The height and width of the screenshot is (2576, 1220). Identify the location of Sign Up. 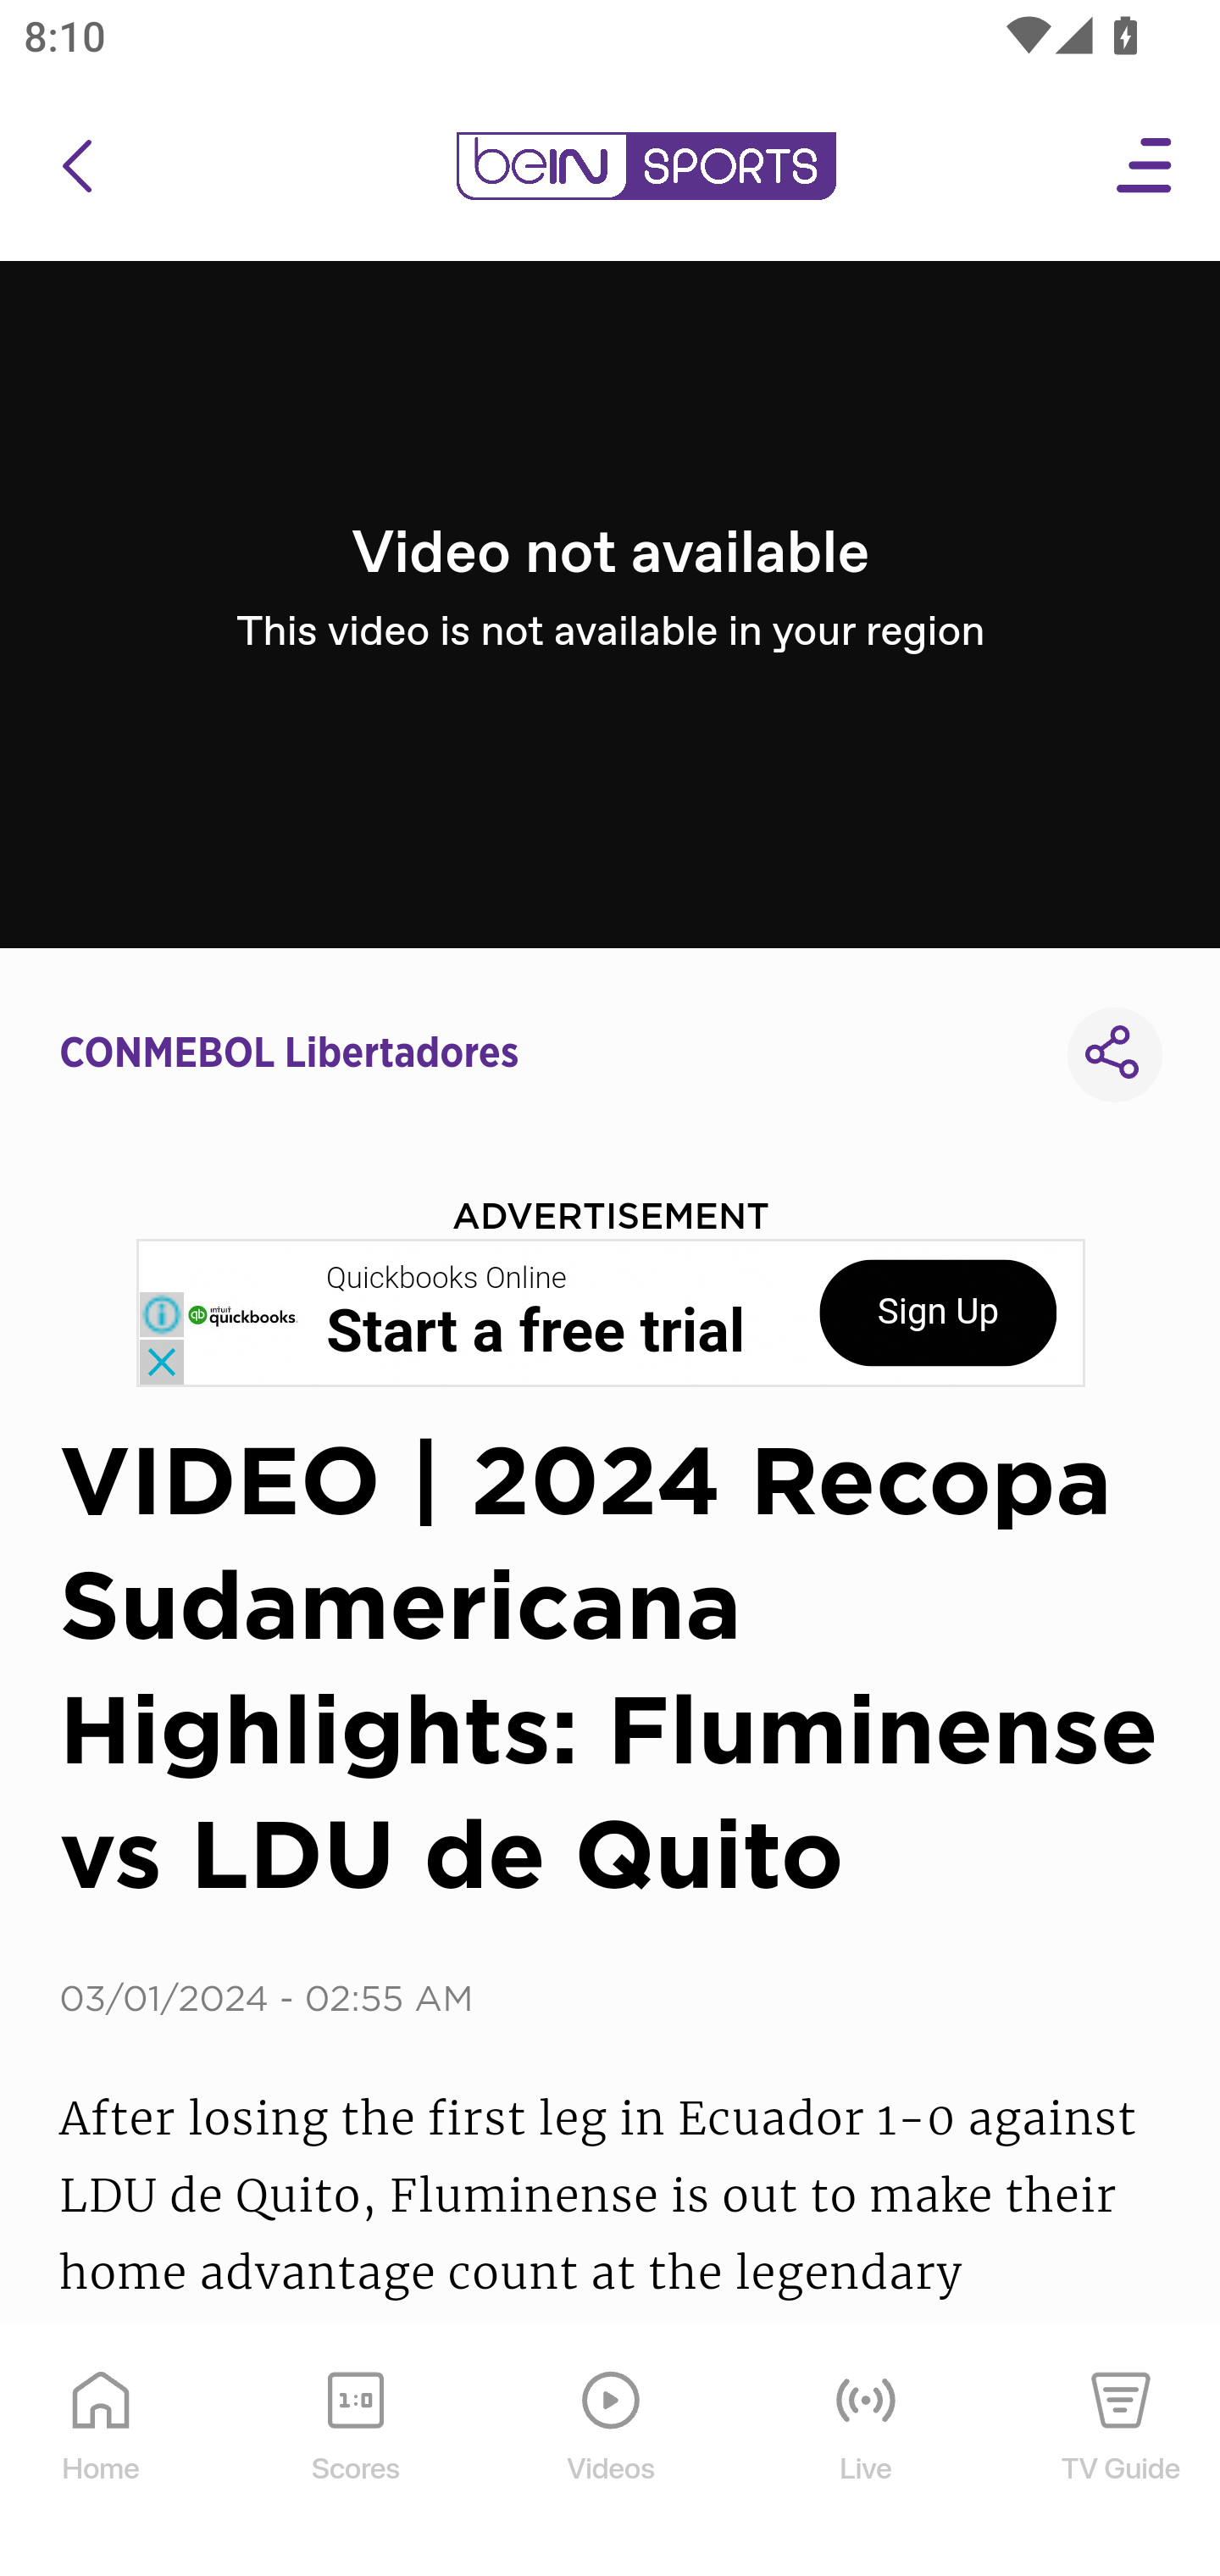
(938, 1313).